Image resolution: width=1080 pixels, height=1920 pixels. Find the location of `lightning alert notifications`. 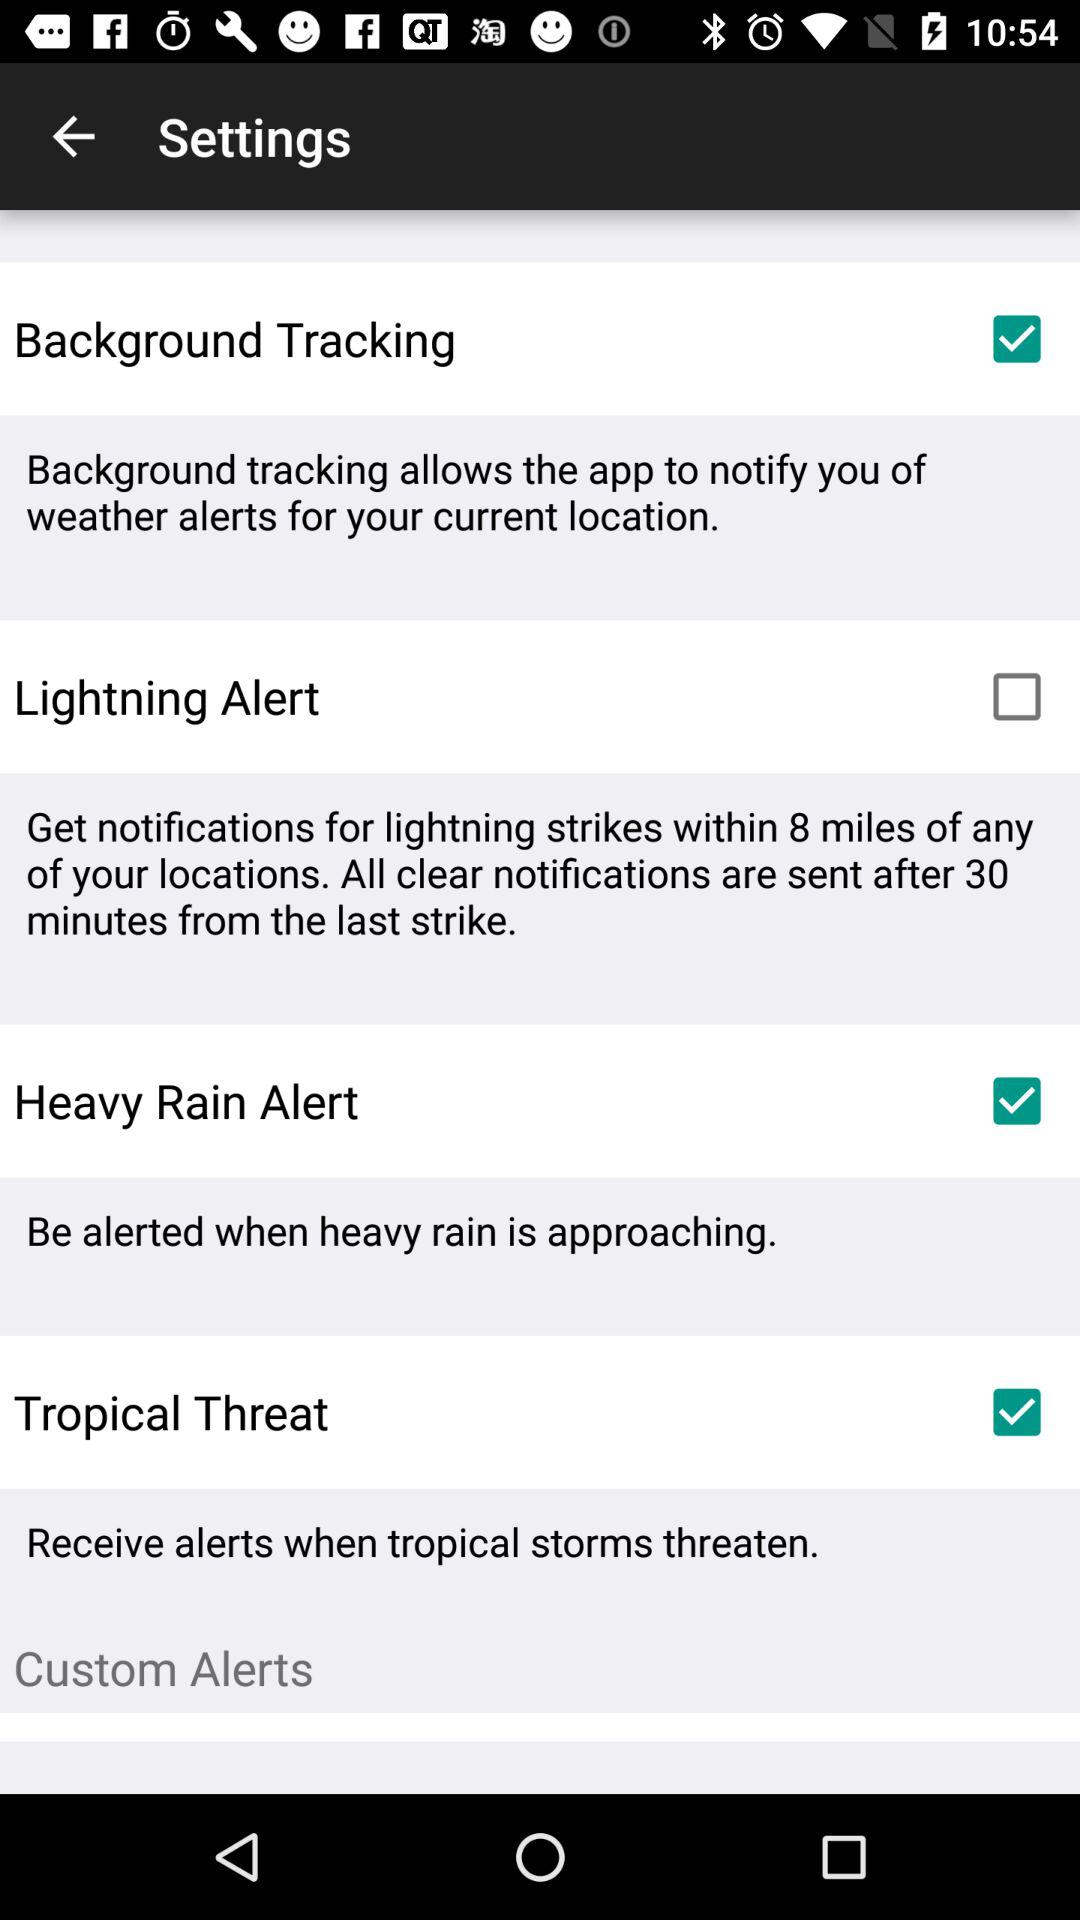

lightning alert notifications is located at coordinates (1017, 696).